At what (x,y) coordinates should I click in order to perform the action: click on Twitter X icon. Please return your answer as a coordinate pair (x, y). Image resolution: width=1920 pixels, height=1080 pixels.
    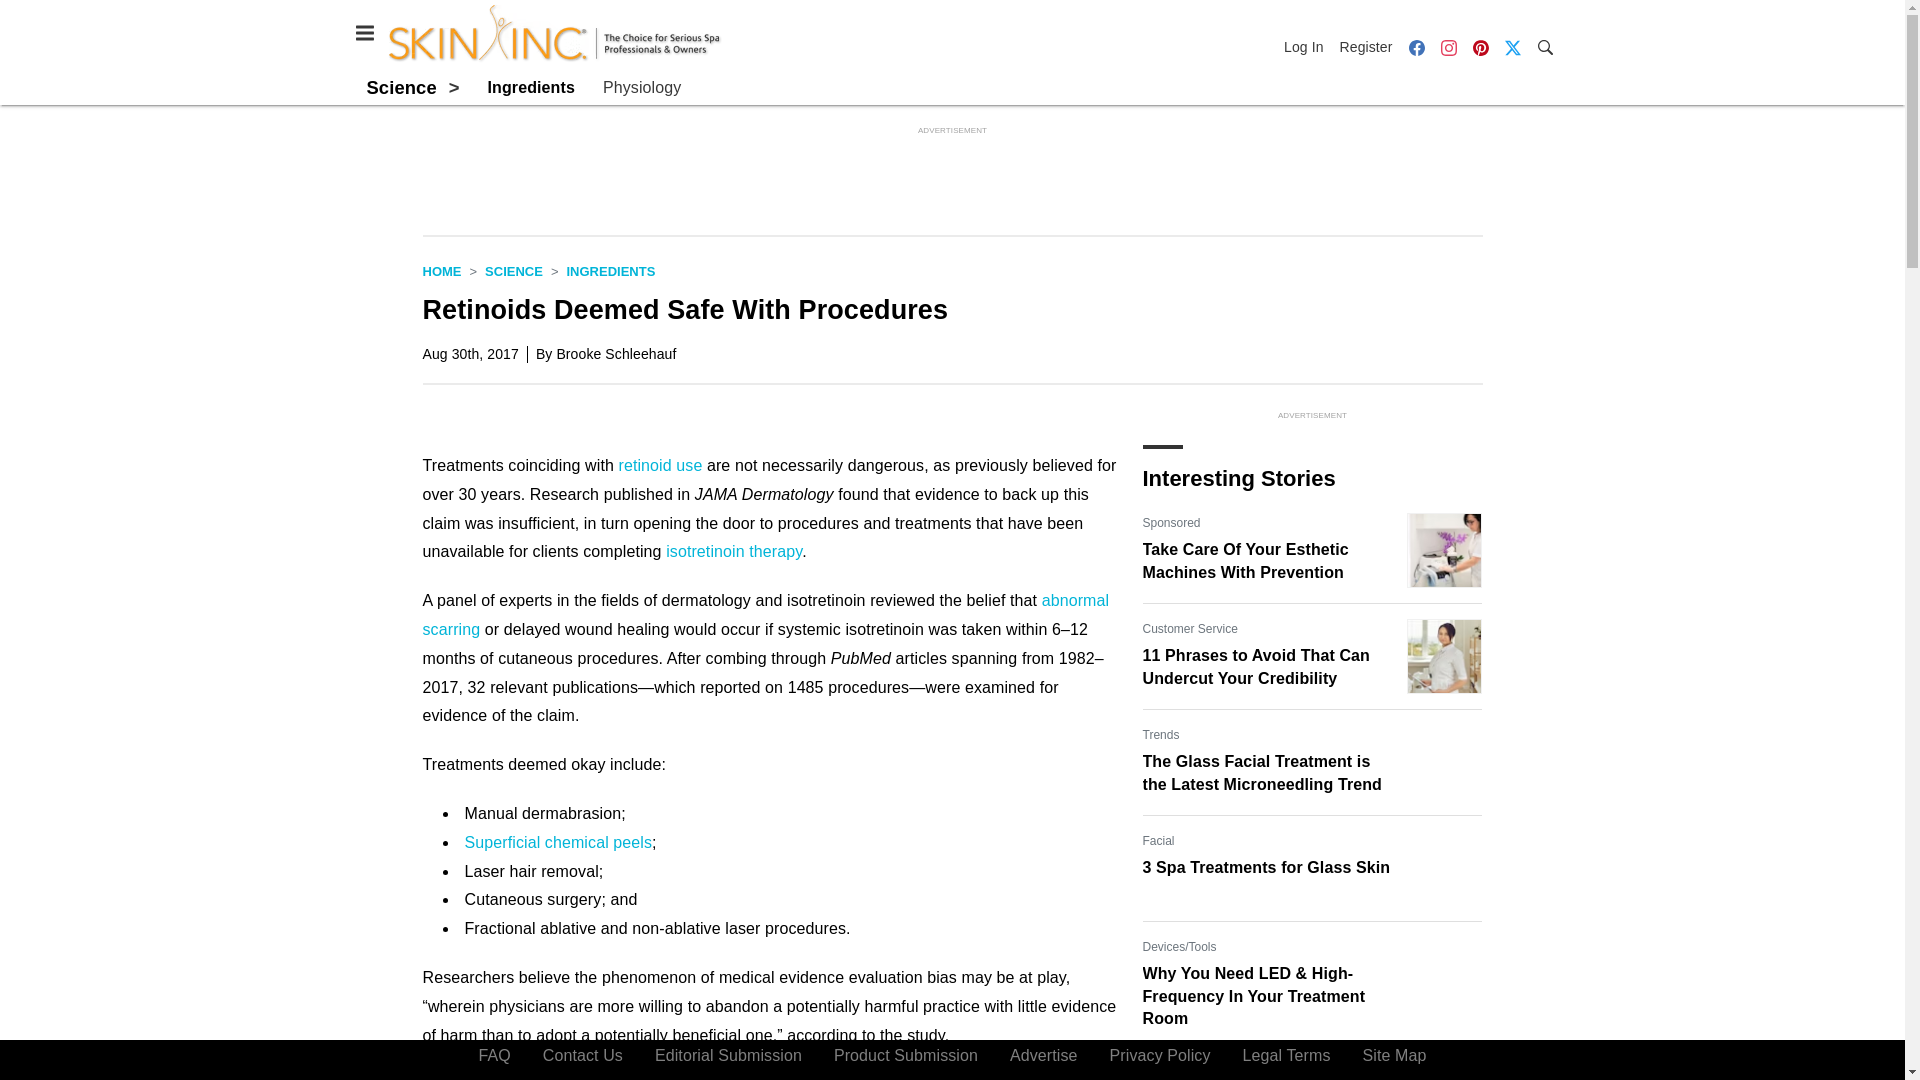
    Looking at the image, I should click on (1512, 46).